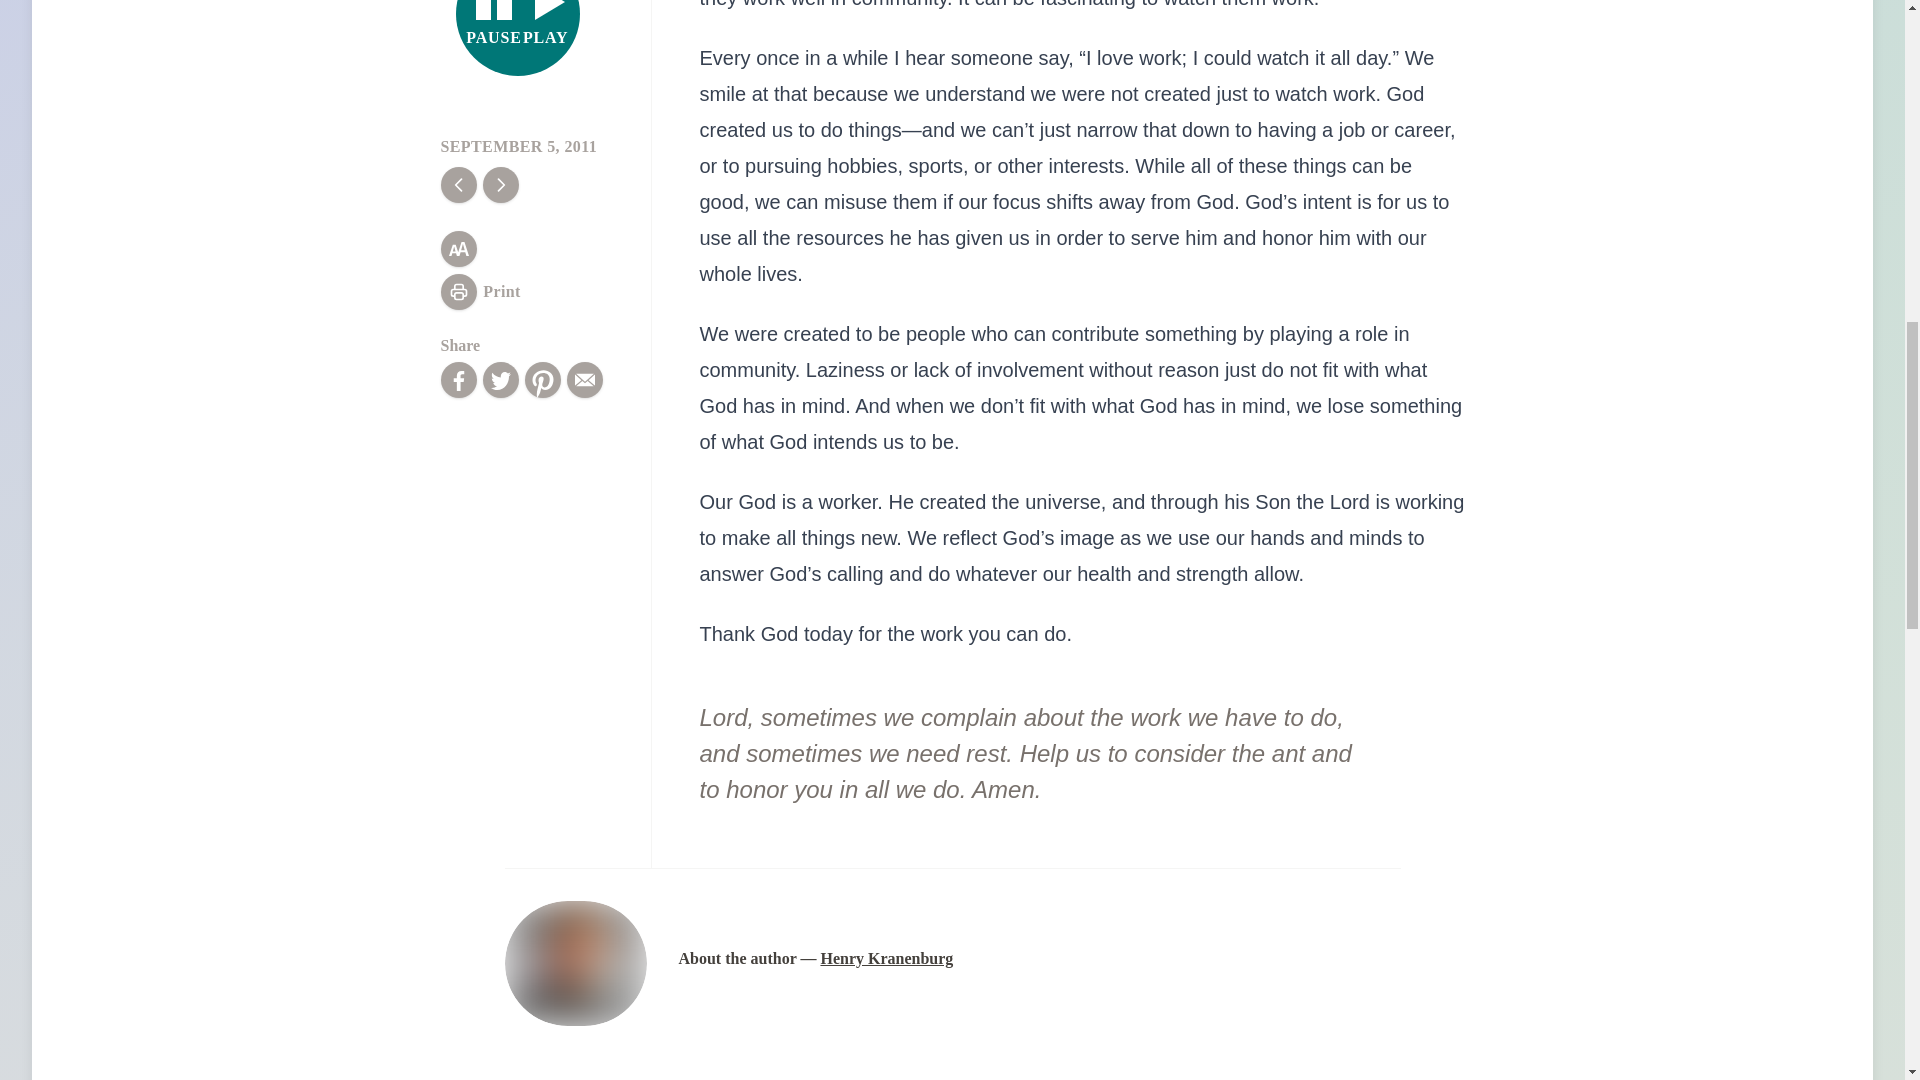 This screenshot has width=1920, height=1080. Describe the element at coordinates (500, 380) in the screenshot. I see `Share on Twitter` at that location.